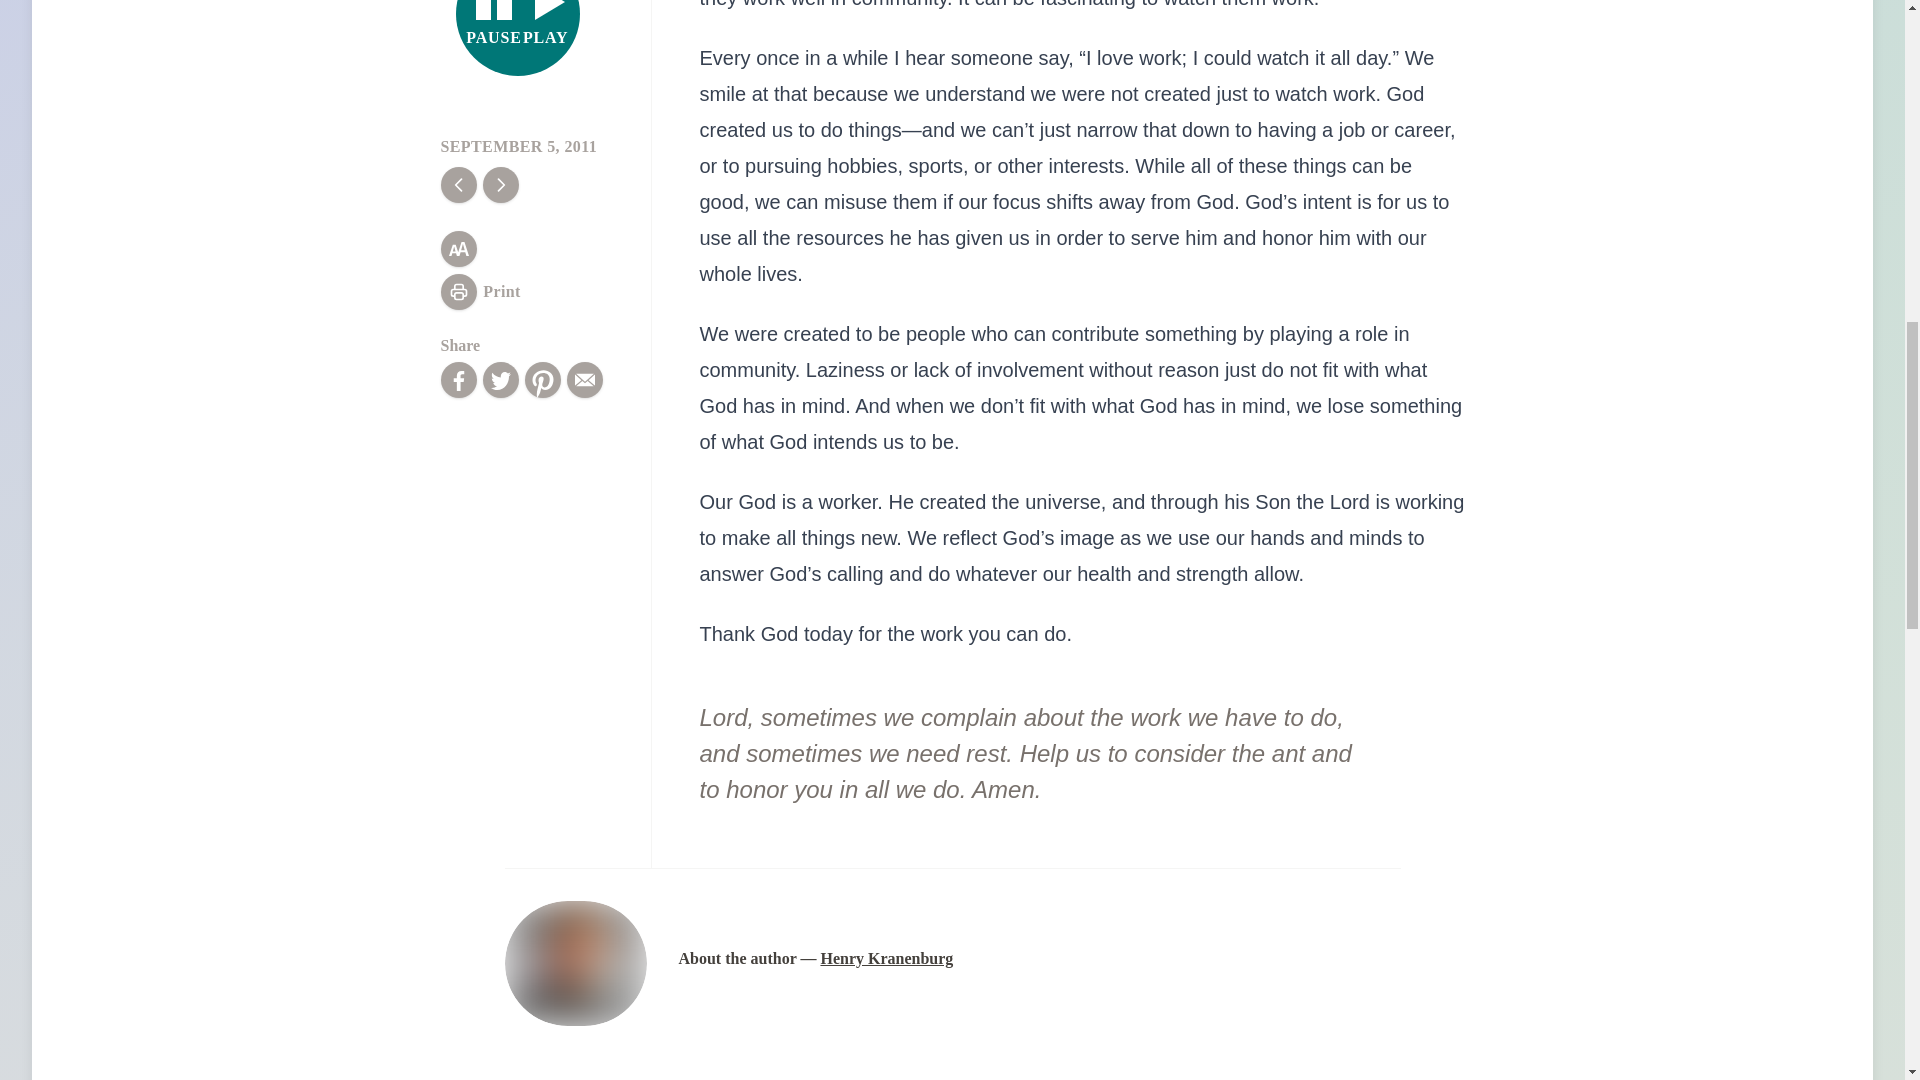 This screenshot has width=1920, height=1080. Describe the element at coordinates (500, 380) in the screenshot. I see `Share on Twitter` at that location.